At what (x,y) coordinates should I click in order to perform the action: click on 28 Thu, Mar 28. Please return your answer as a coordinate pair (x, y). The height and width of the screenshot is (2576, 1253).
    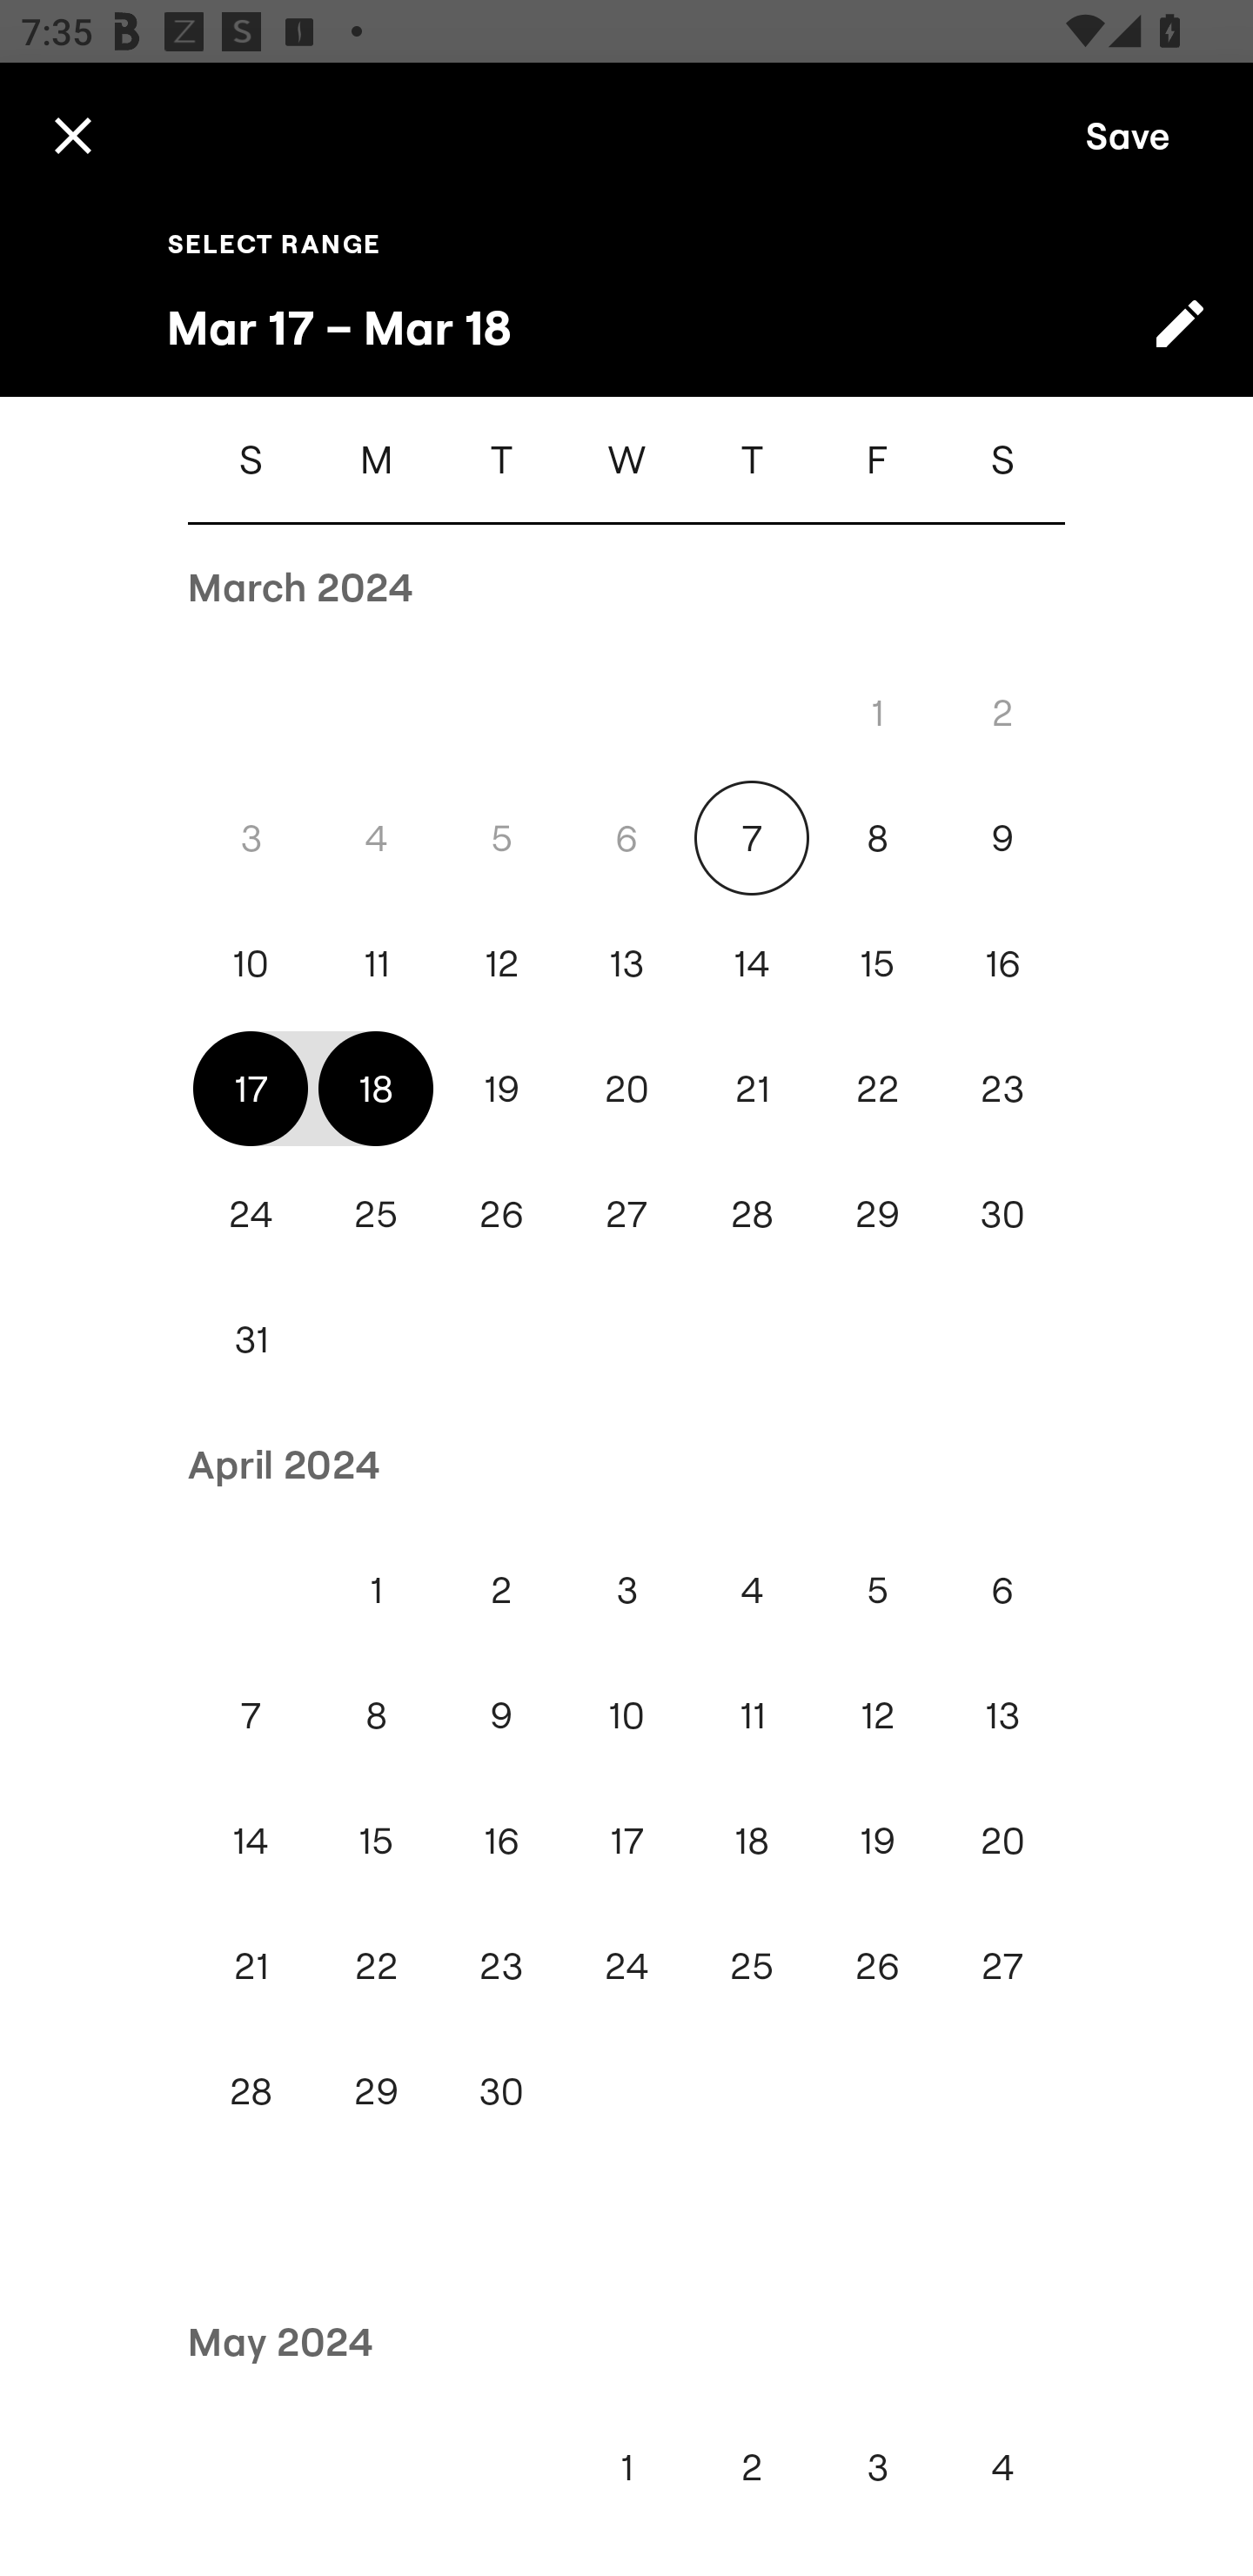
    Looking at the image, I should click on (752, 1215).